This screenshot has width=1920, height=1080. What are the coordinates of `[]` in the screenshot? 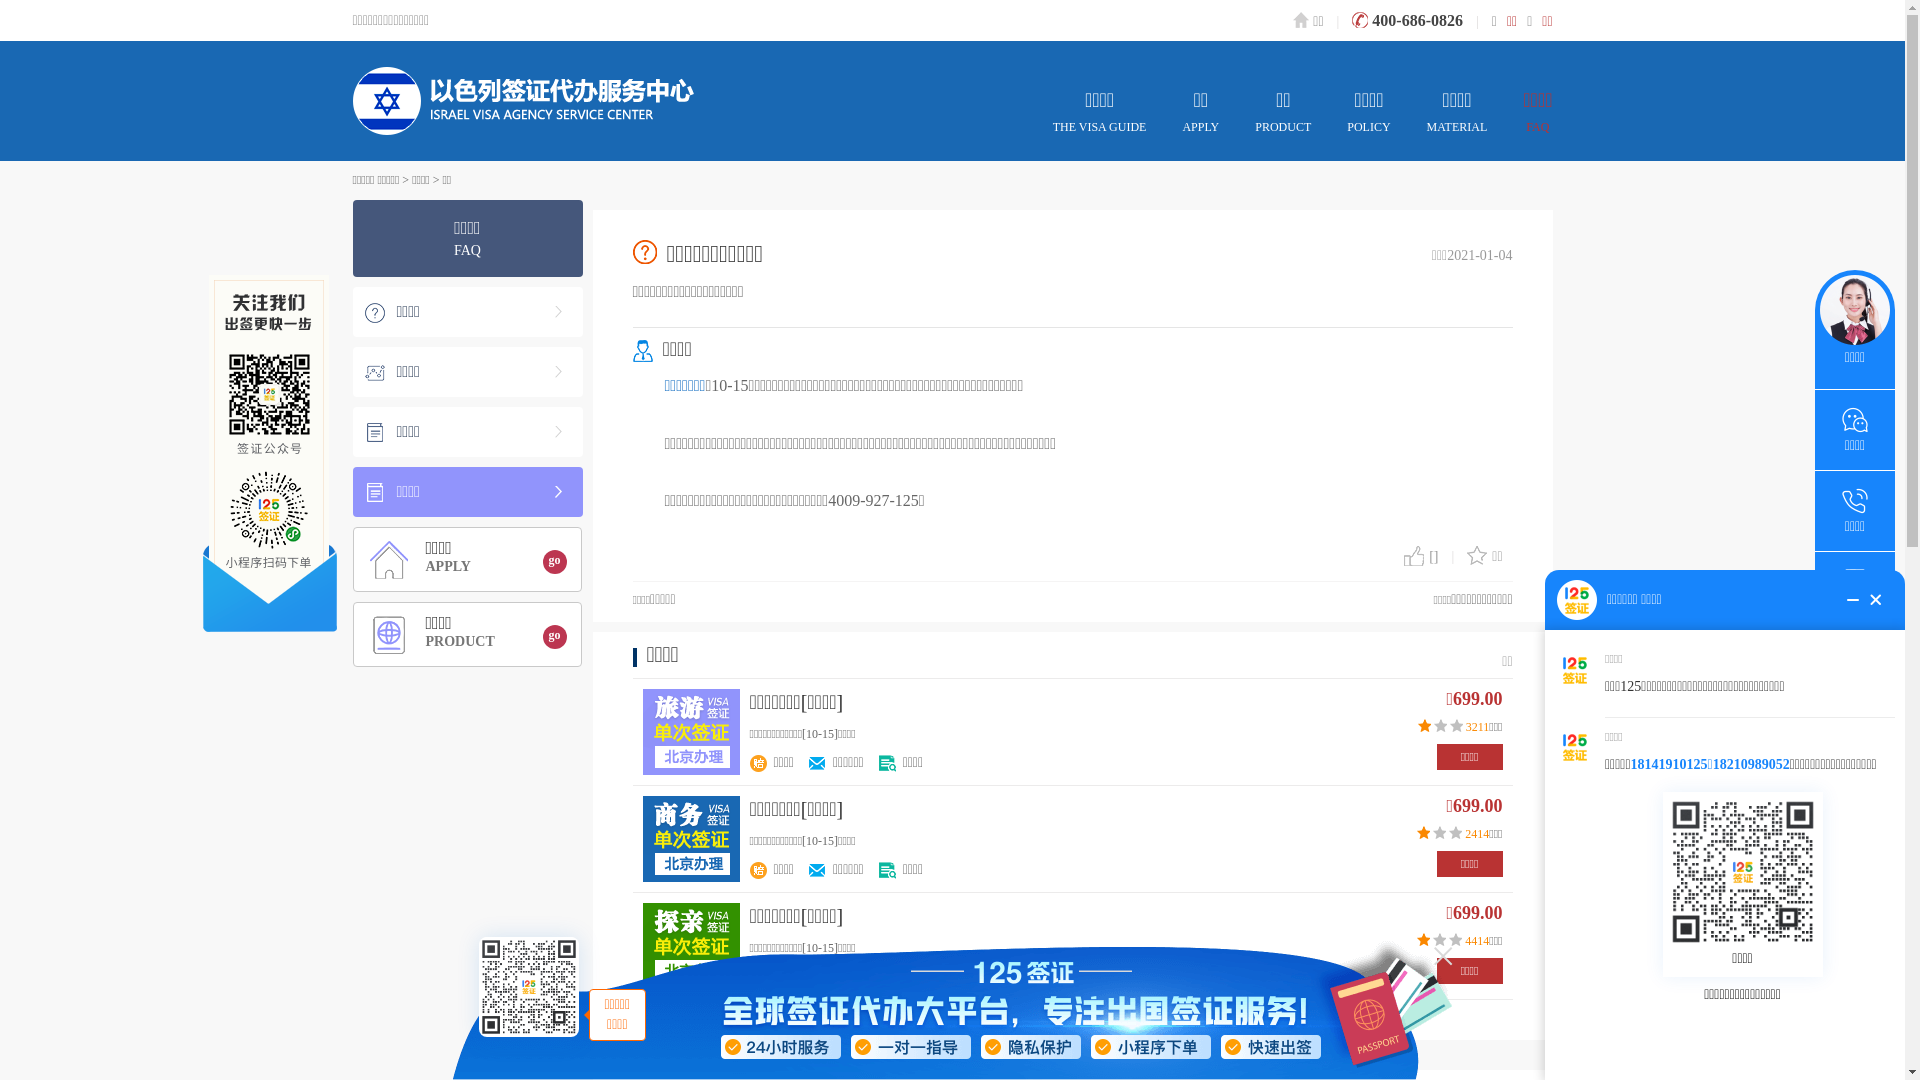 It's located at (1421, 556).